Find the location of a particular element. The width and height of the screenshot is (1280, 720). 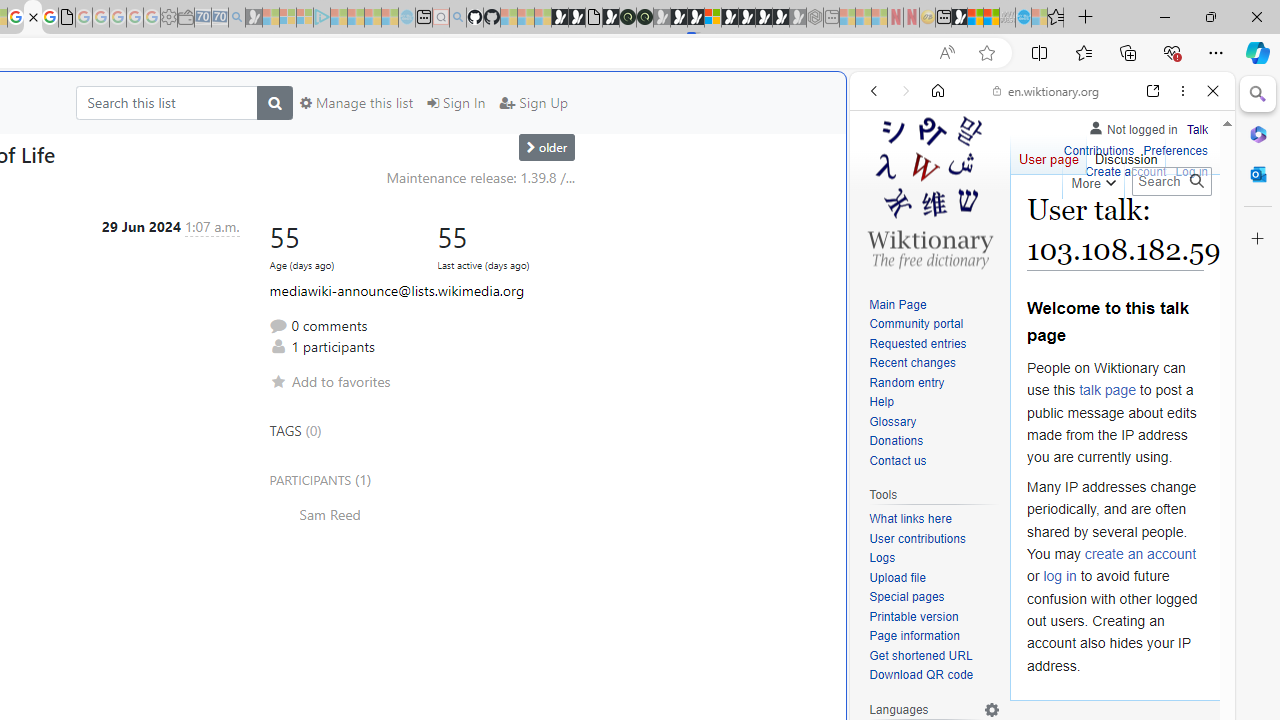

Forward is located at coordinates (906, 91).